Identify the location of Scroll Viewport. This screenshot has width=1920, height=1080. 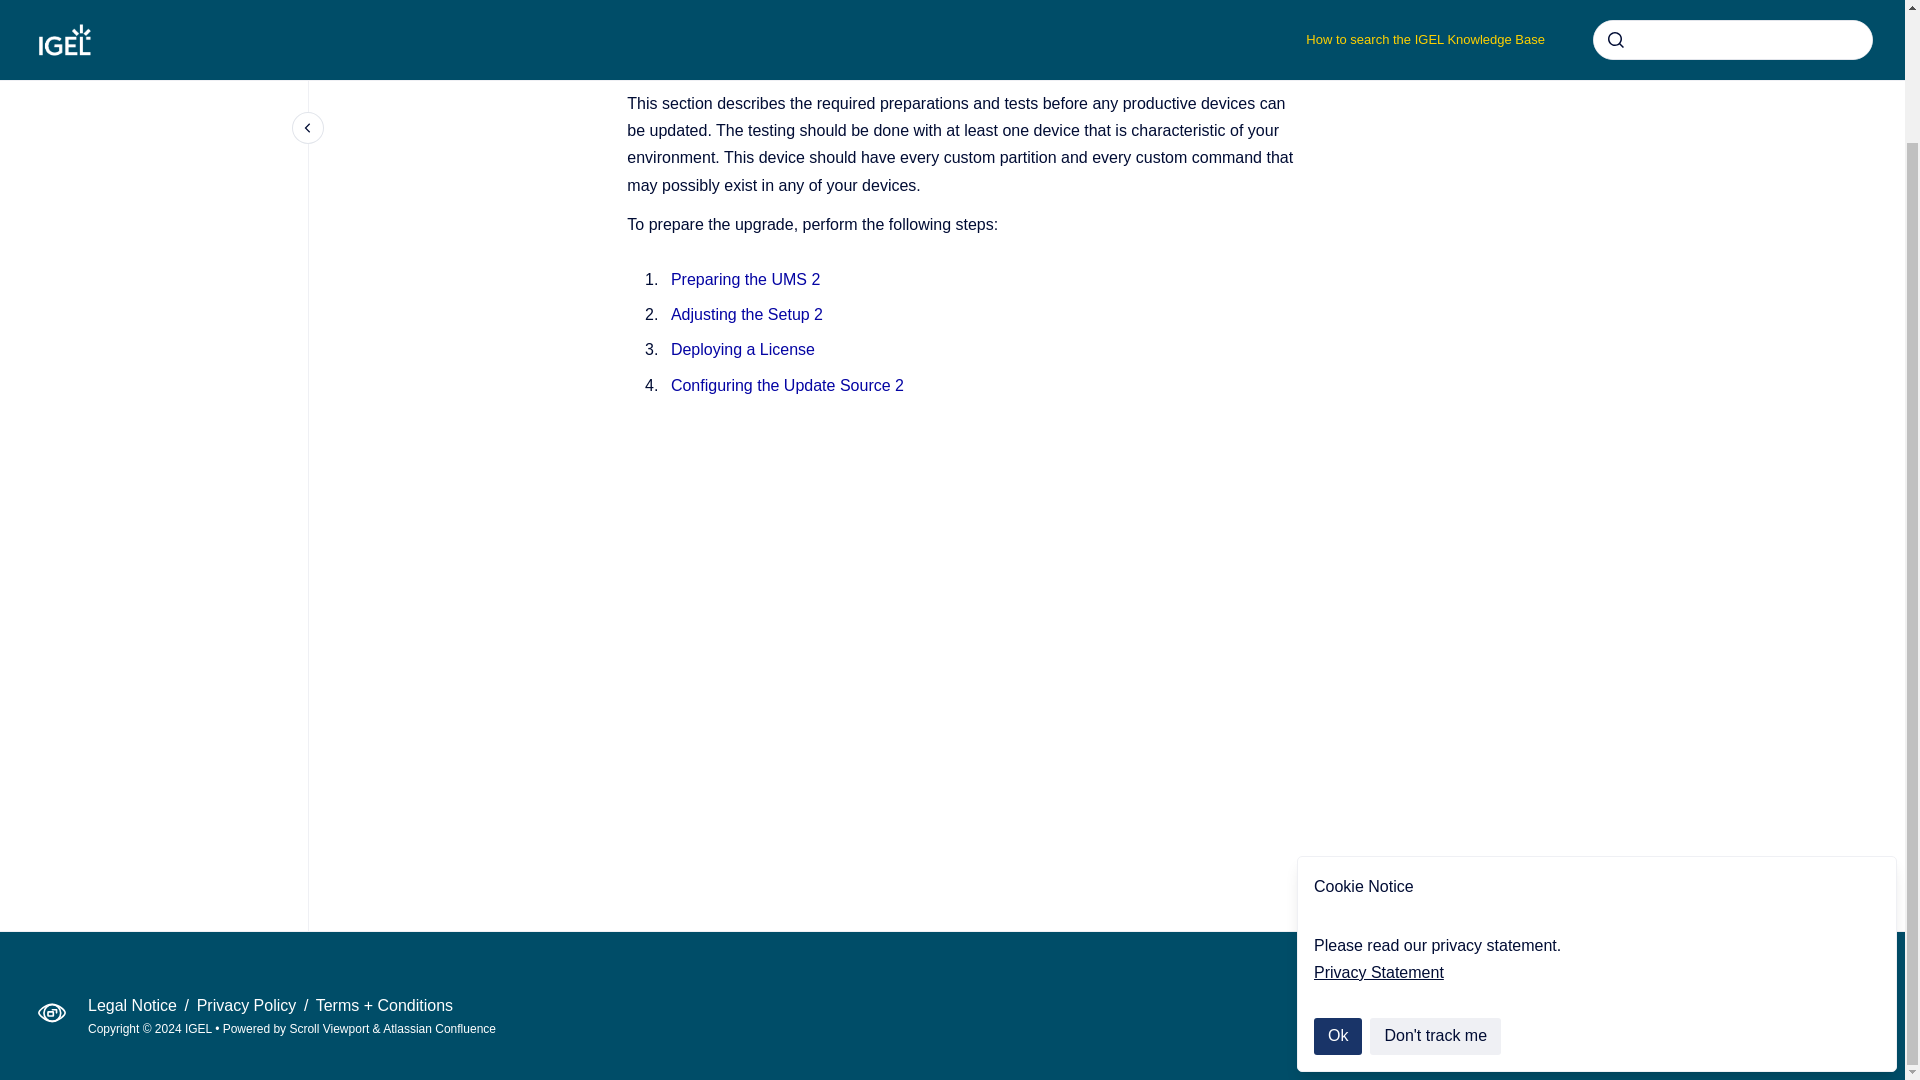
(330, 1028).